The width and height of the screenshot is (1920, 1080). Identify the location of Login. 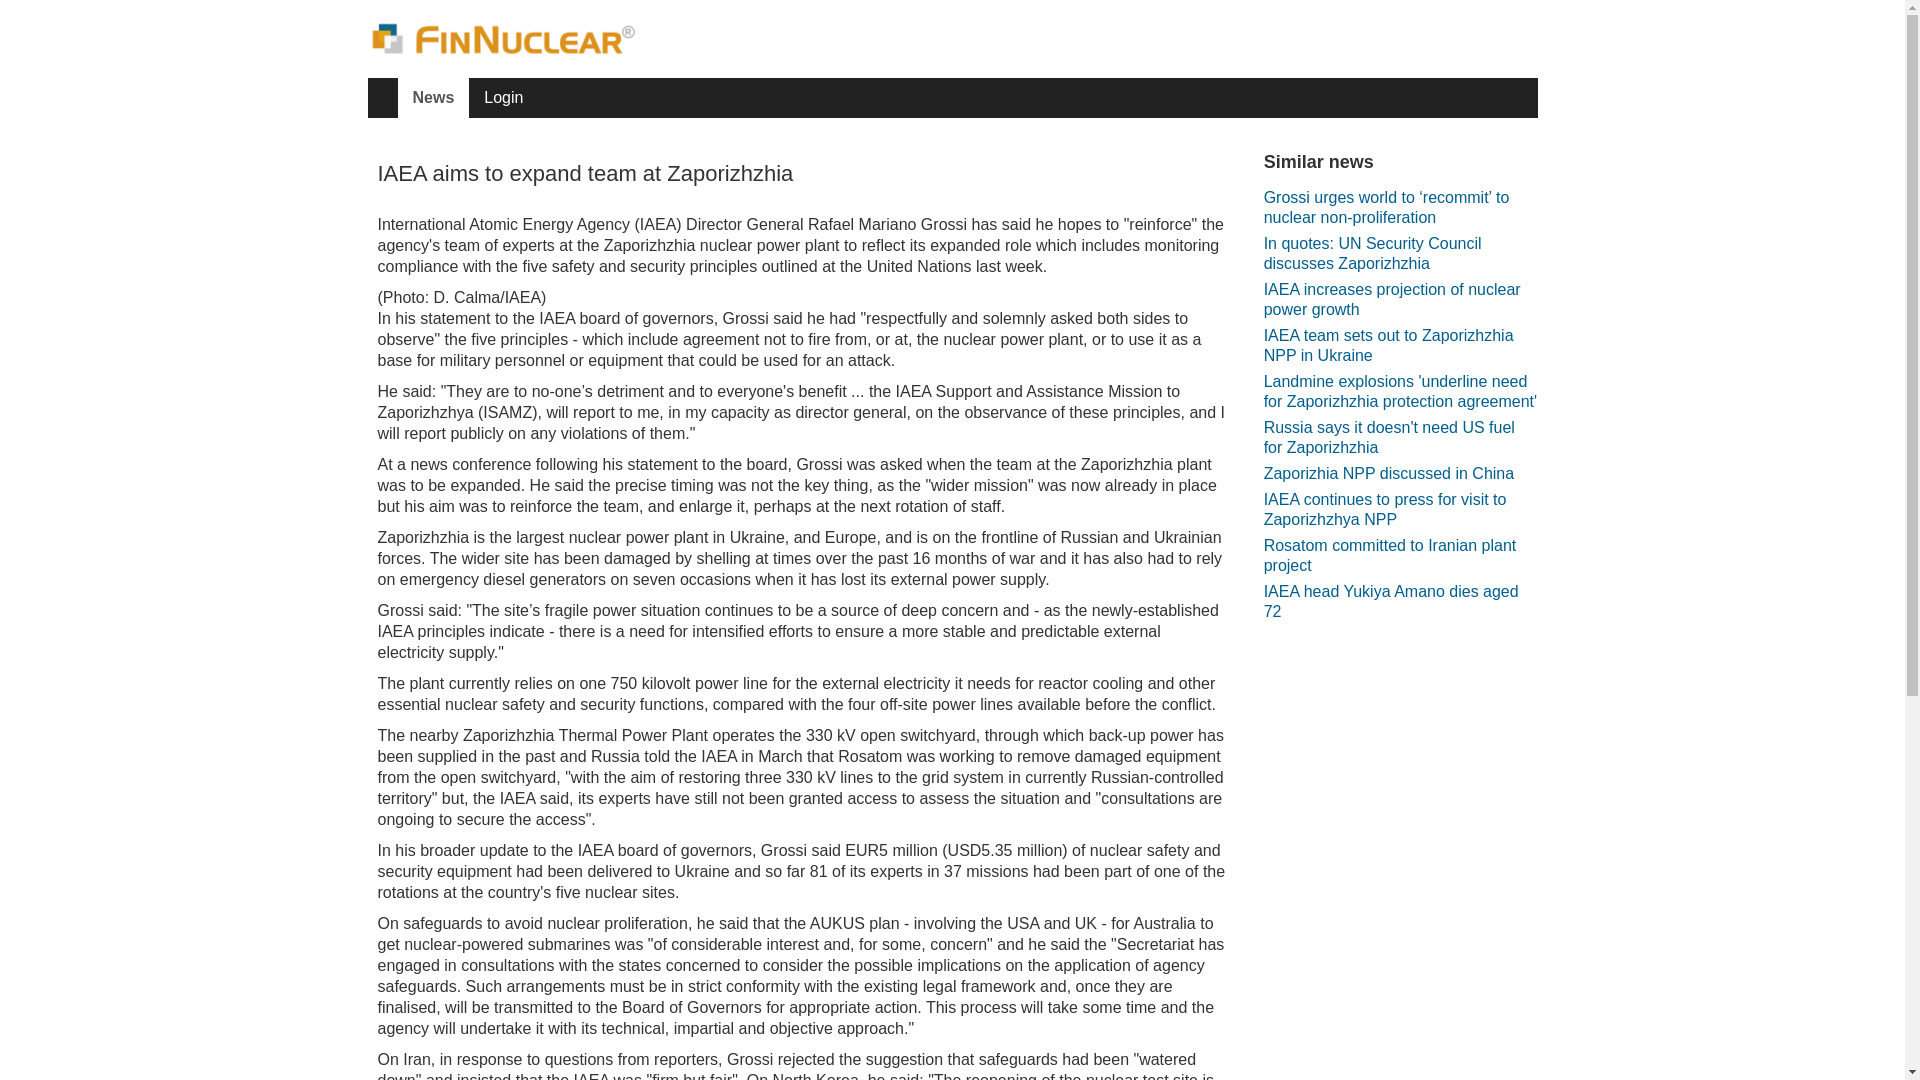
(502, 97).